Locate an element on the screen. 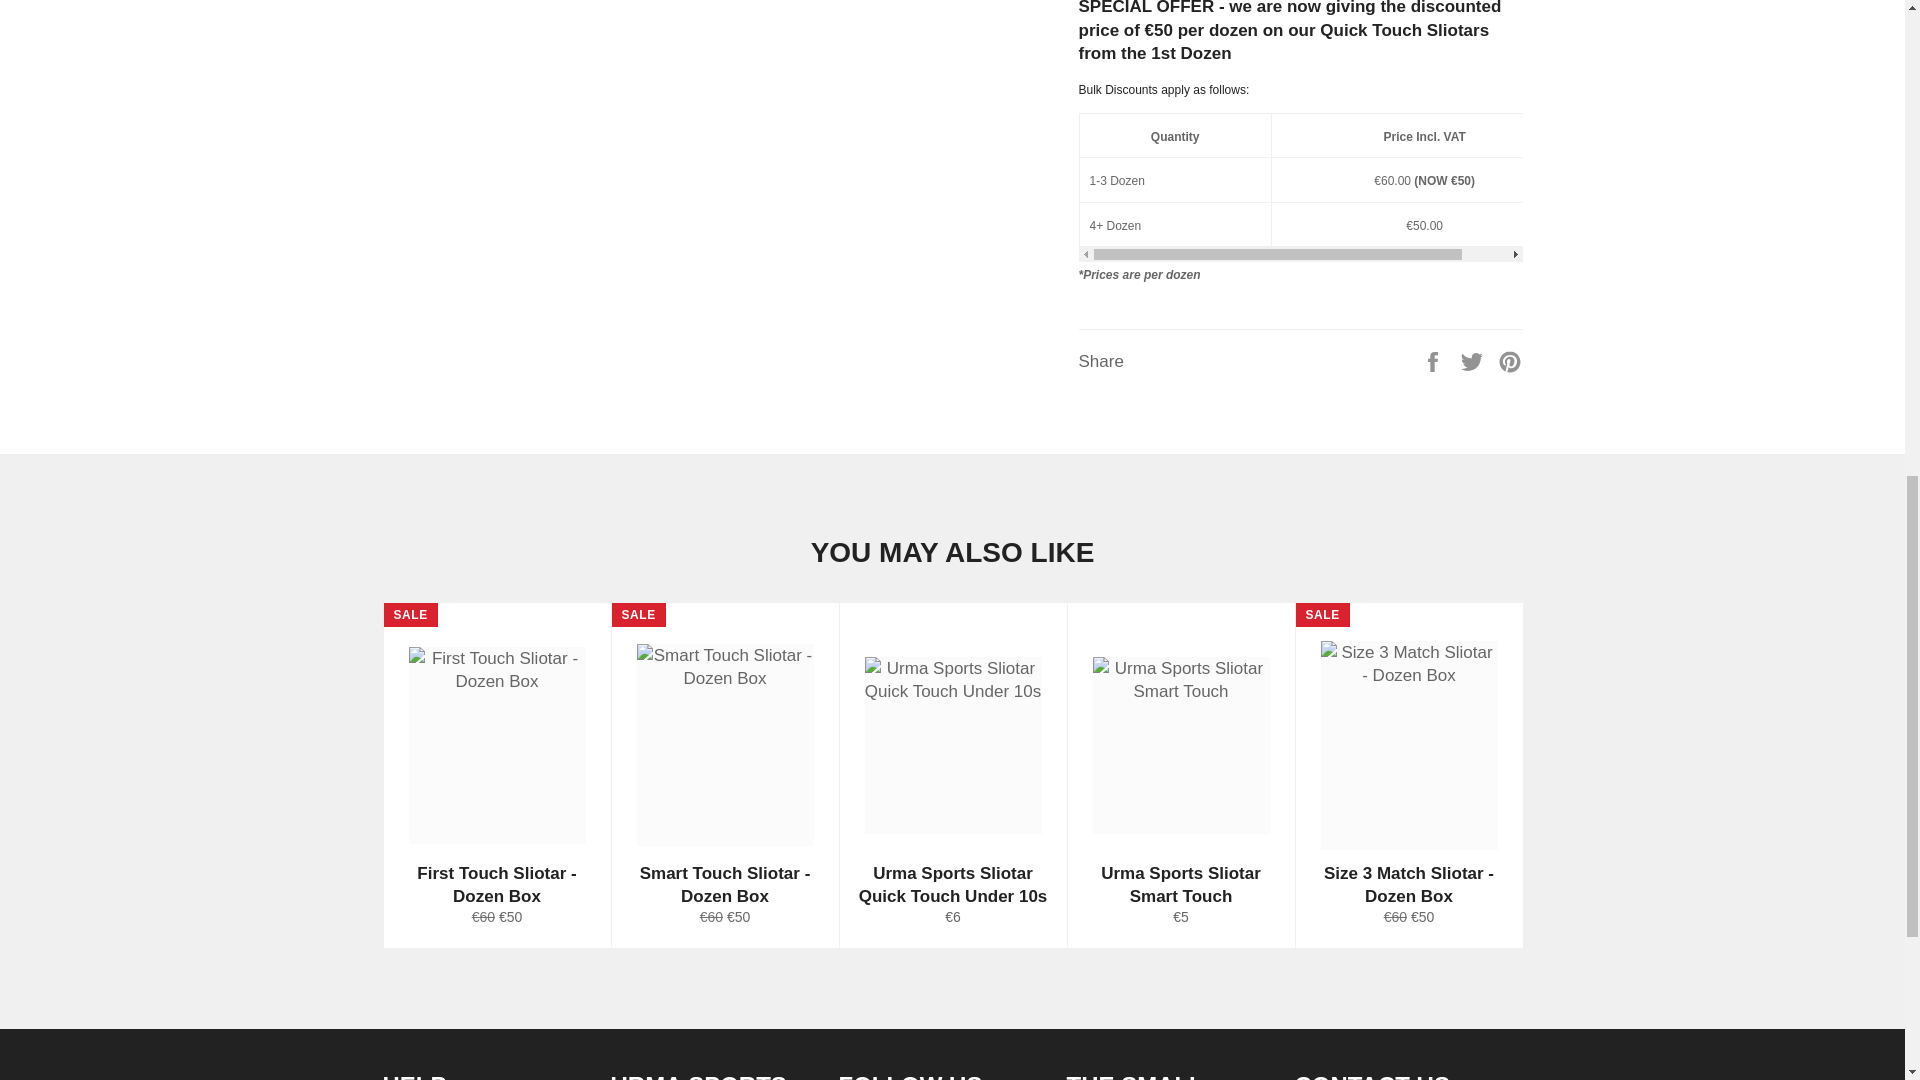 This screenshot has height=1080, width=1920. Tweet on Twitter is located at coordinates (1474, 362).